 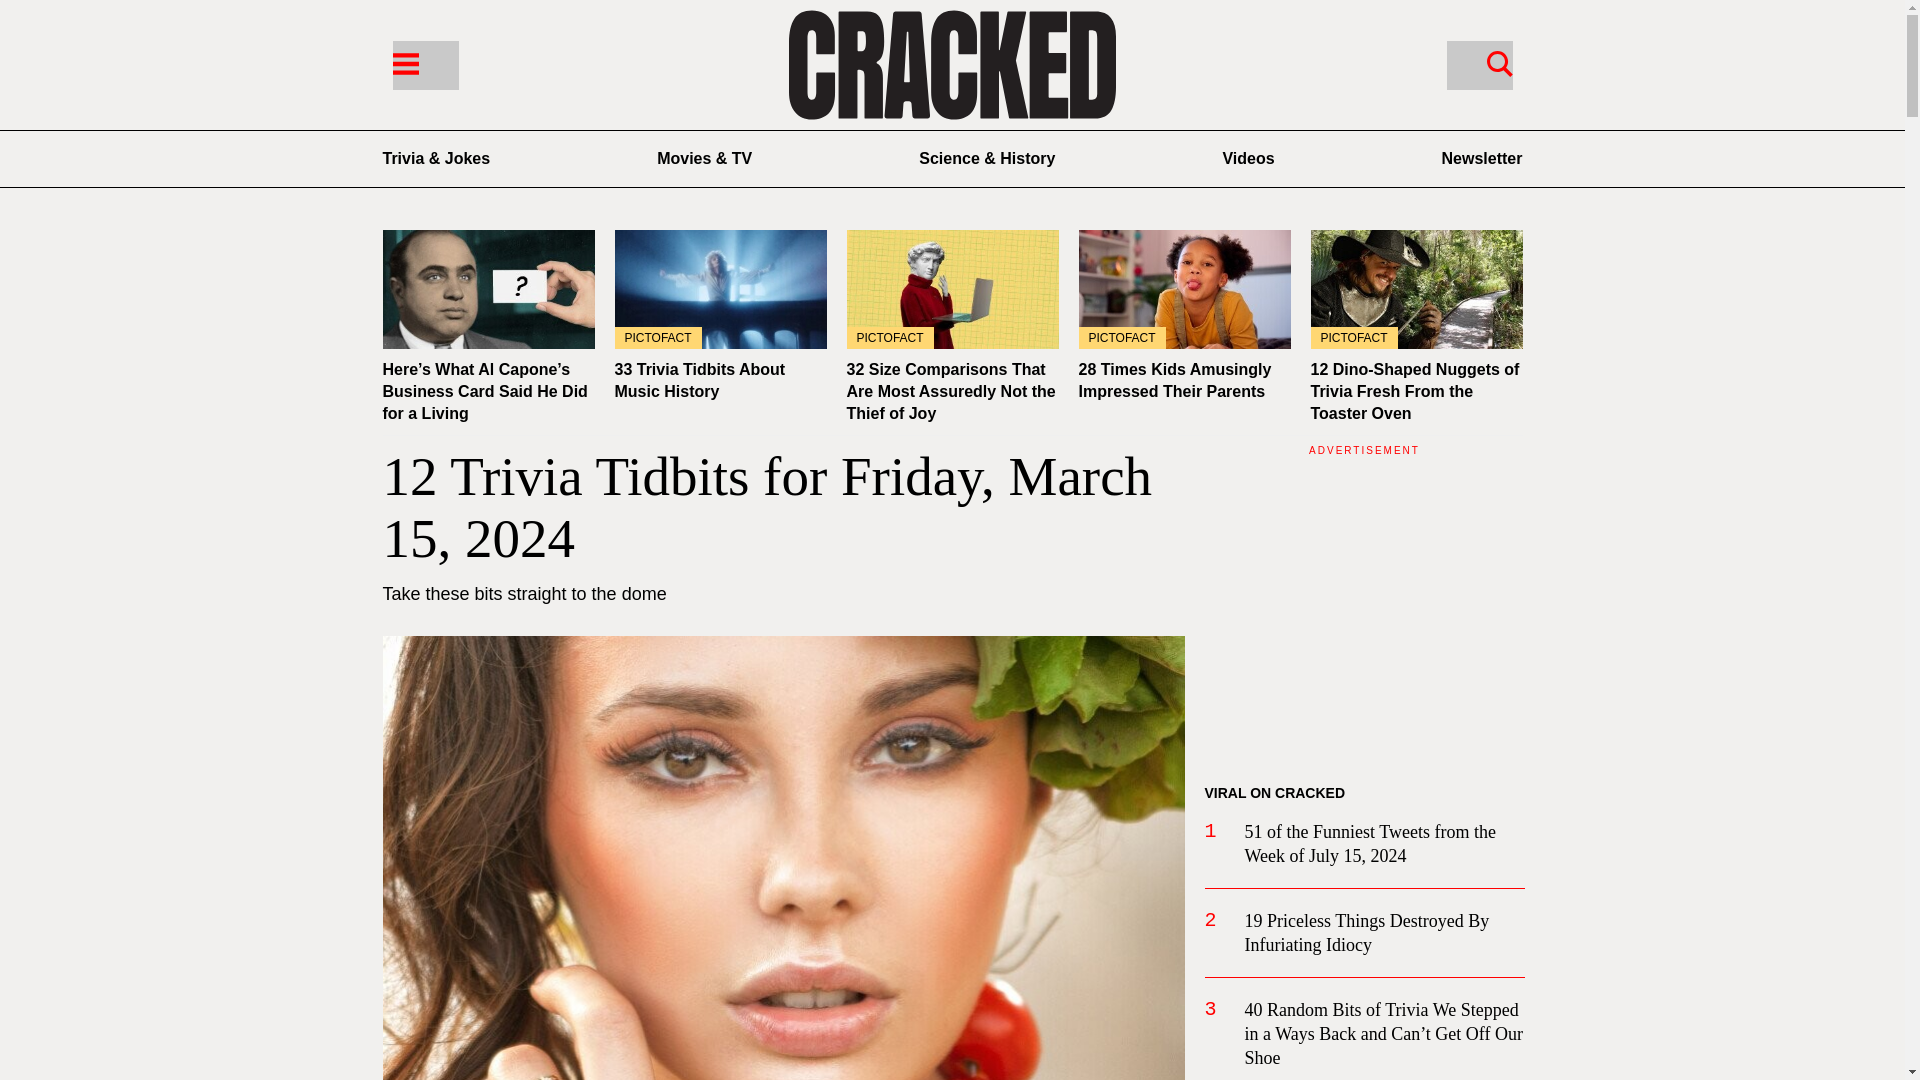 What do you see at coordinates (1416, 289) in the screenshot?
I see `PICTOFACT` at bounding box center [1416, 289].